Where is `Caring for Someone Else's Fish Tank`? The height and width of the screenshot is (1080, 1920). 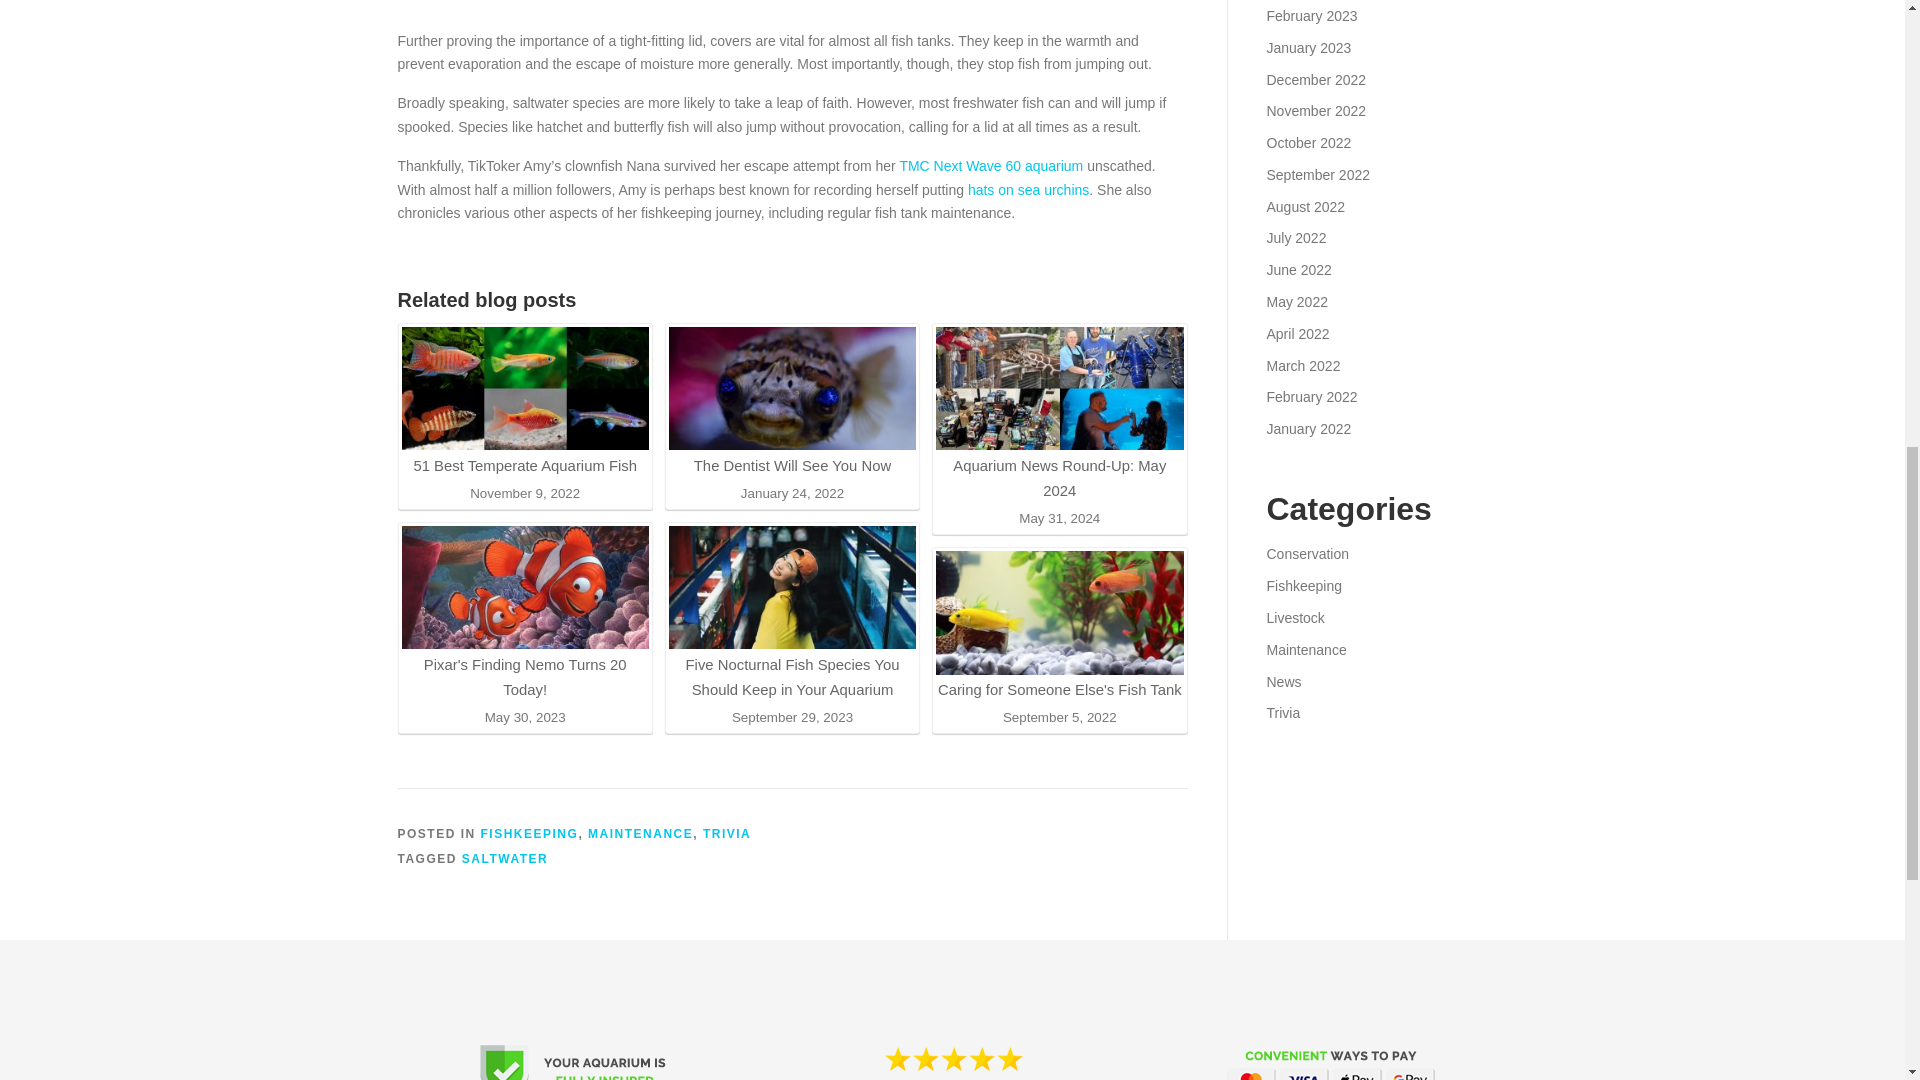 Caring for Someone Else's Fish Tank is located at coordinates (1059, 612).